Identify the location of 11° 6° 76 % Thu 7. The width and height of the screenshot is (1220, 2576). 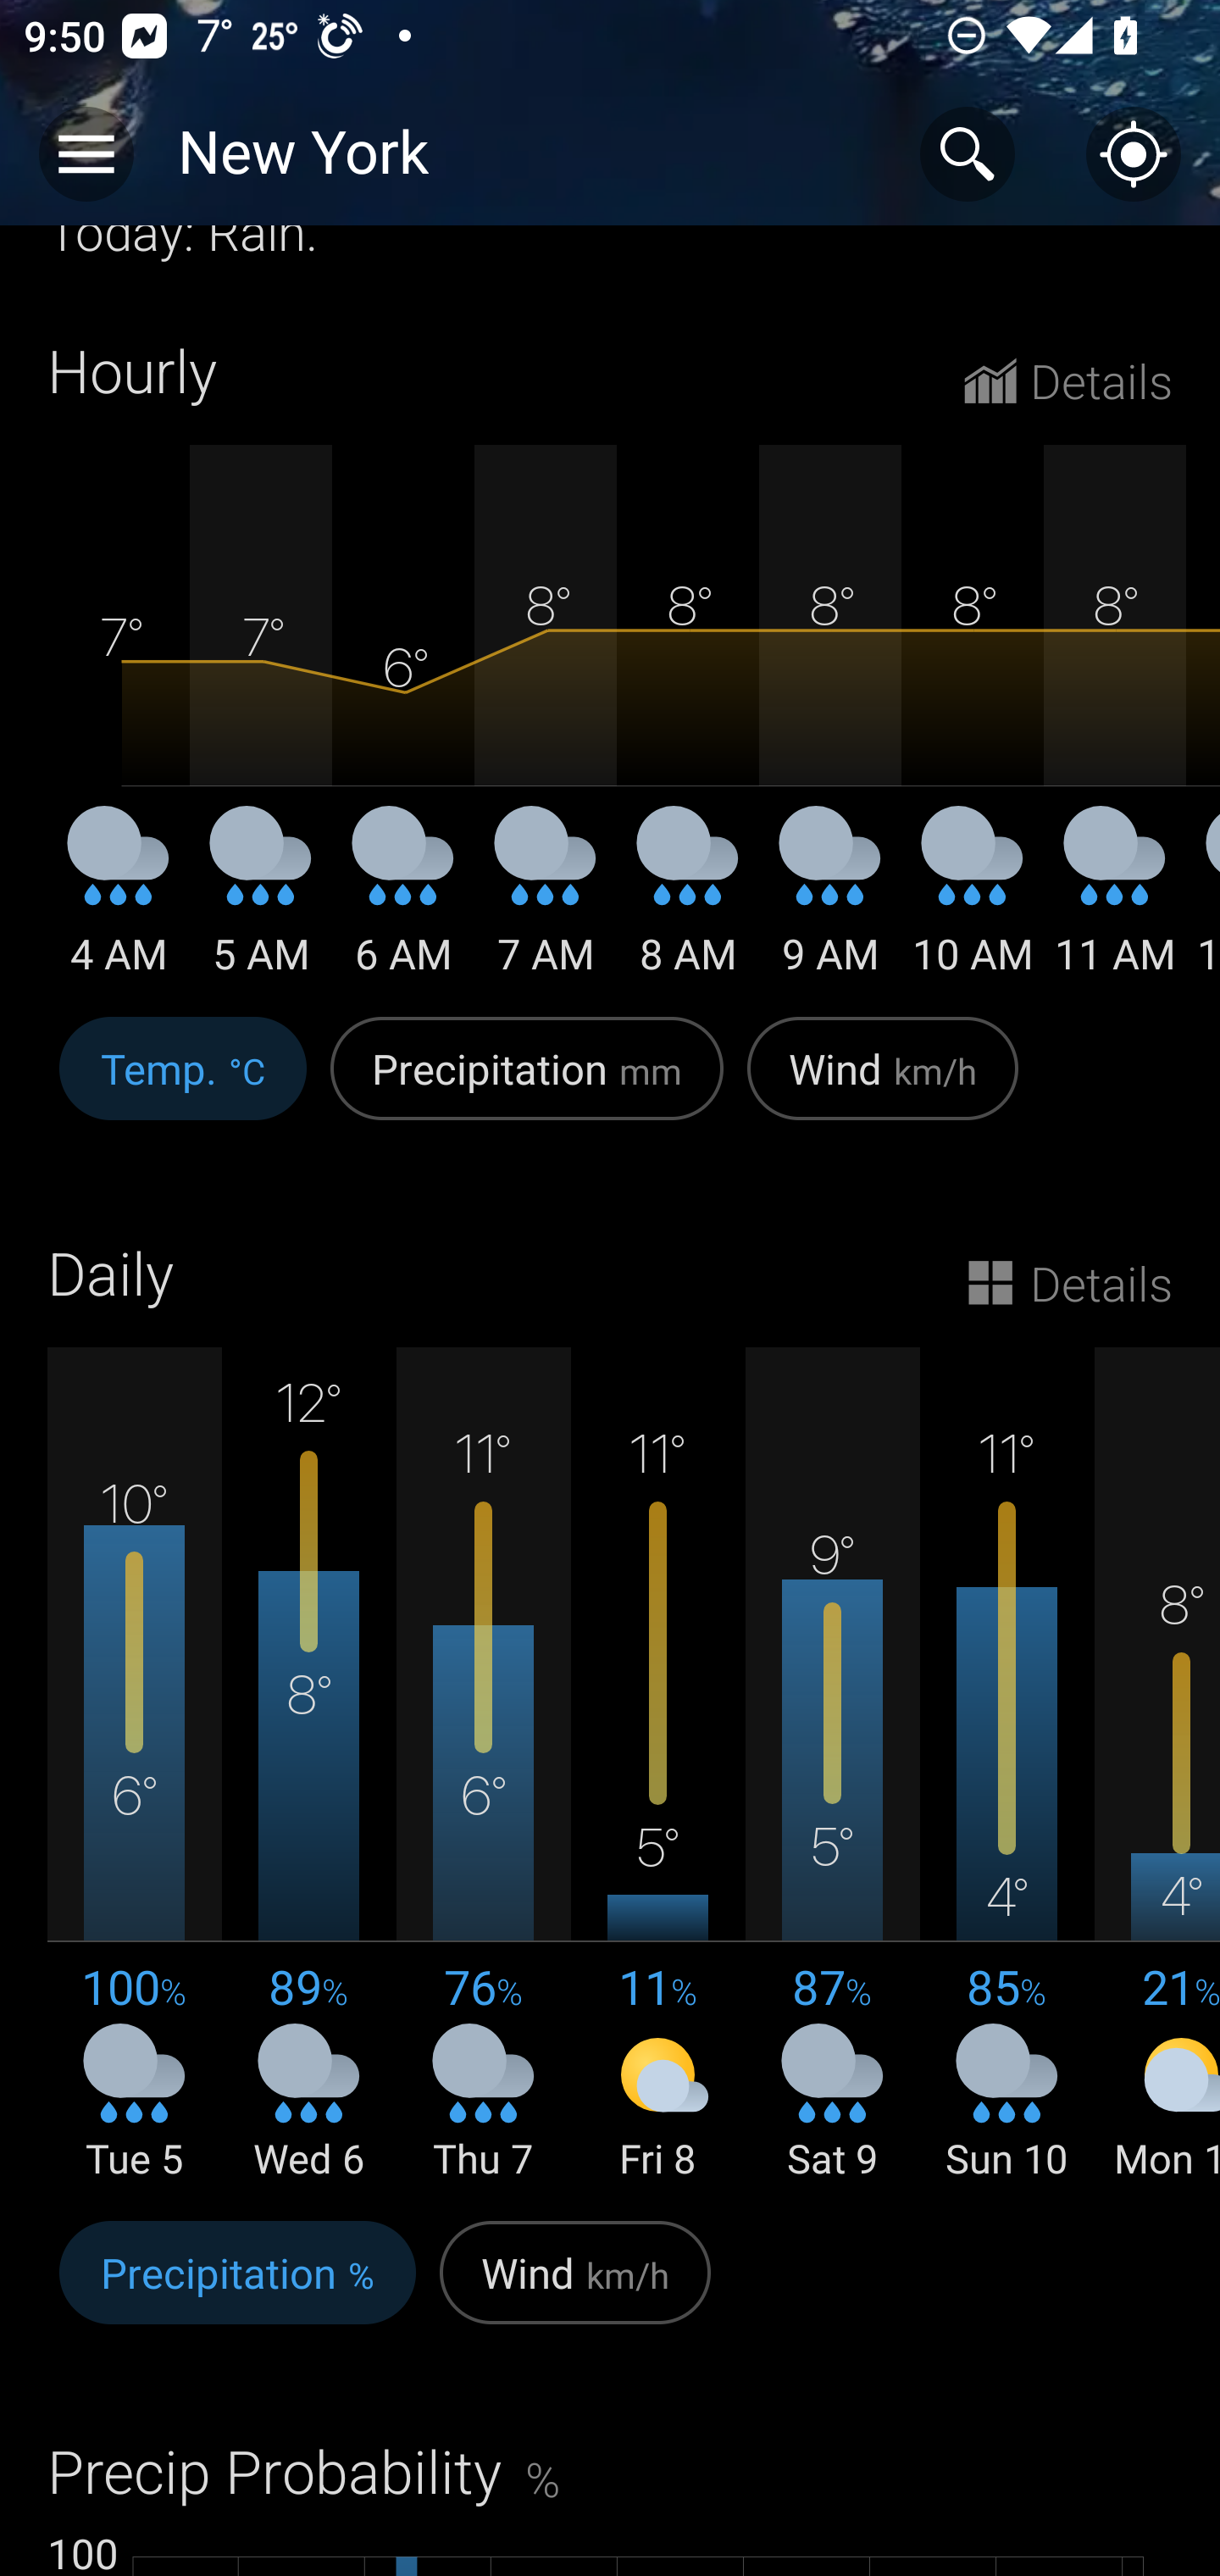
(483, 1765).